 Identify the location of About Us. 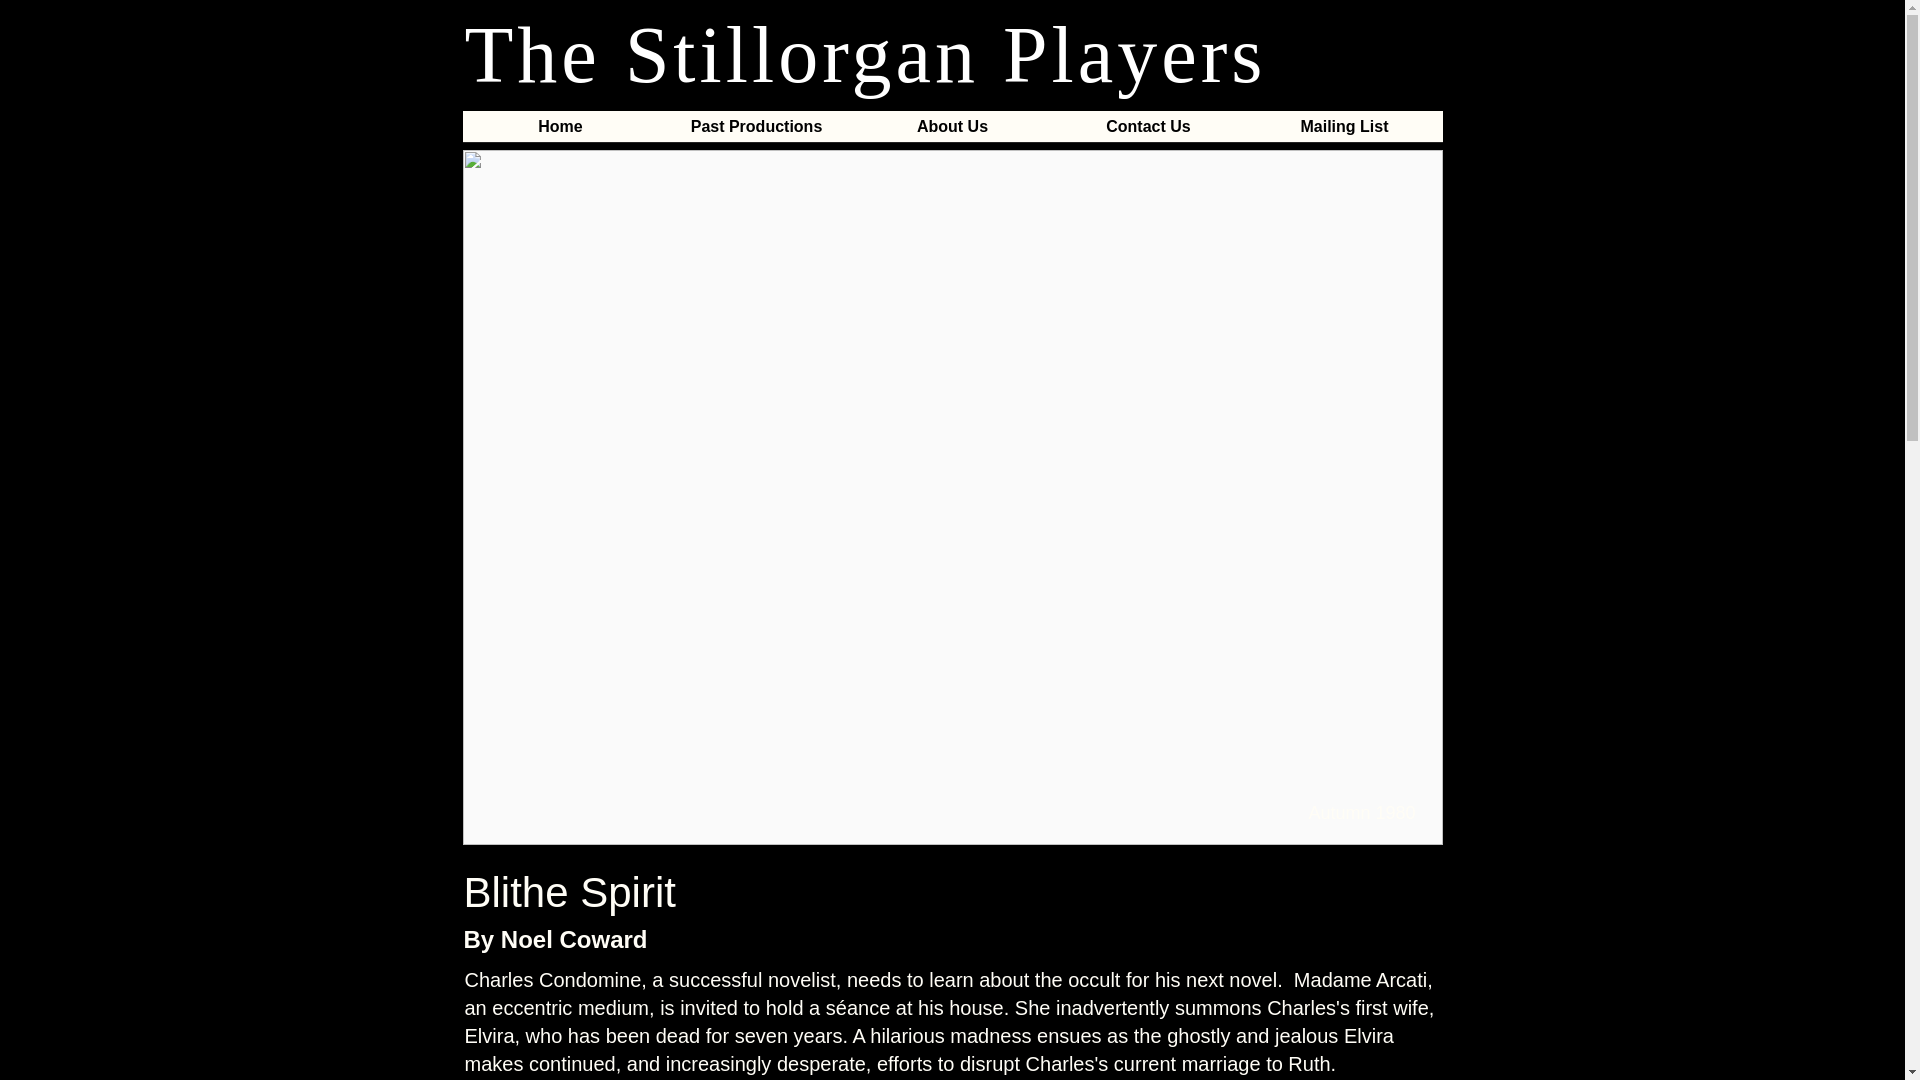
(952, 133).